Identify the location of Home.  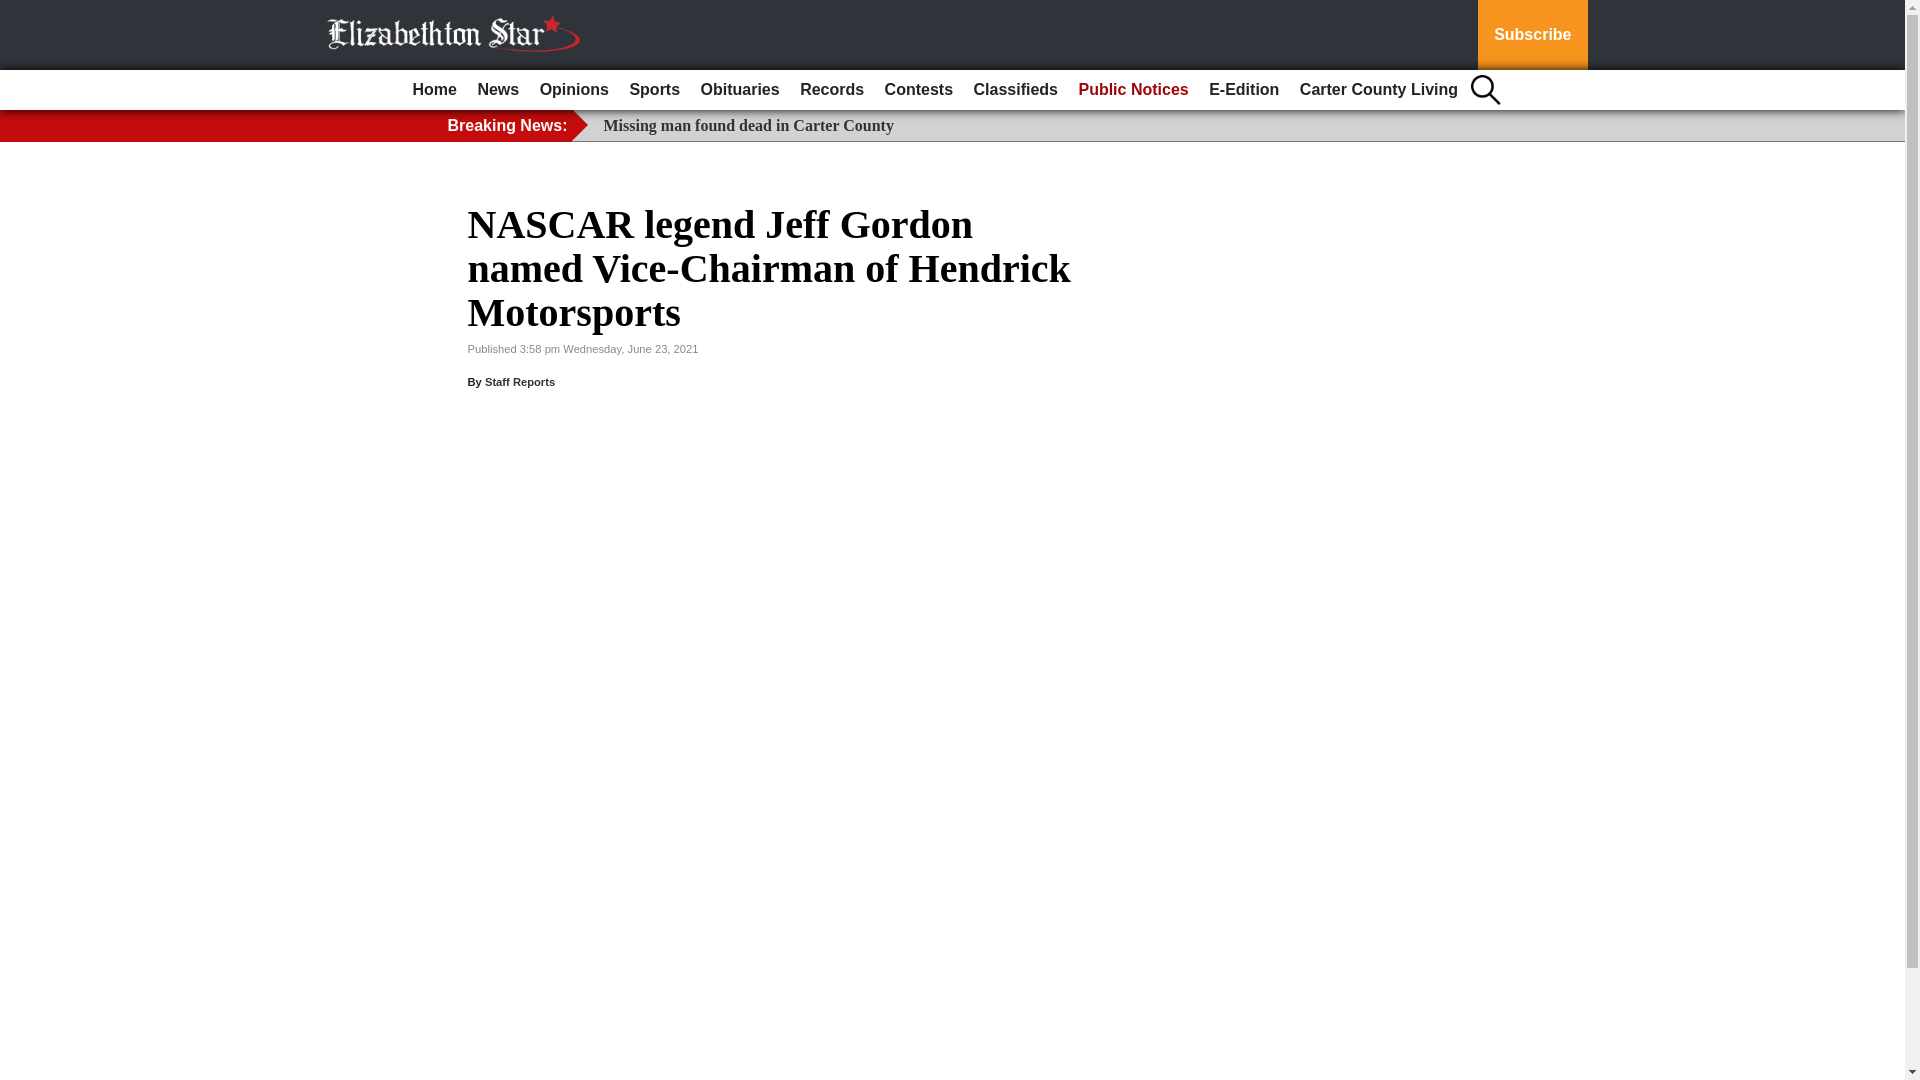
(434, 90).